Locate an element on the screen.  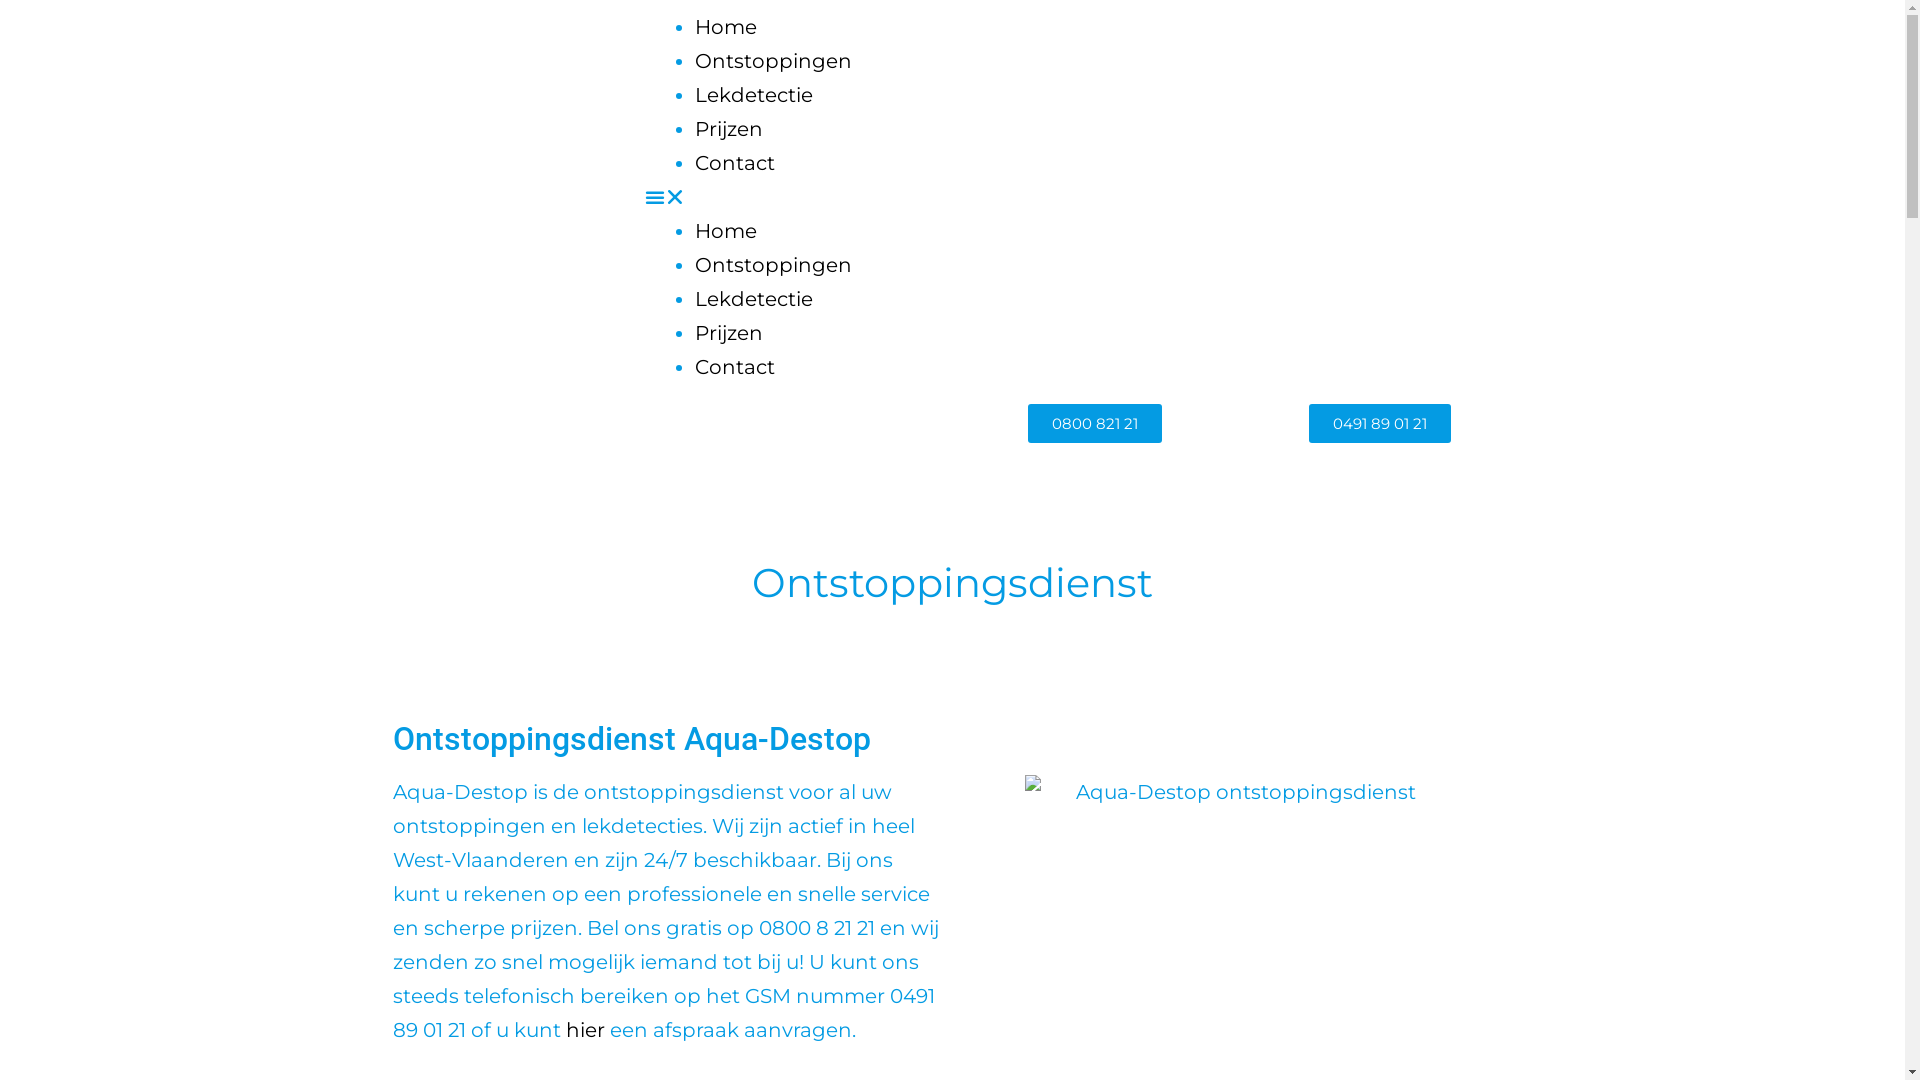
Ontstoppingen is located at coordinates (774, 61).